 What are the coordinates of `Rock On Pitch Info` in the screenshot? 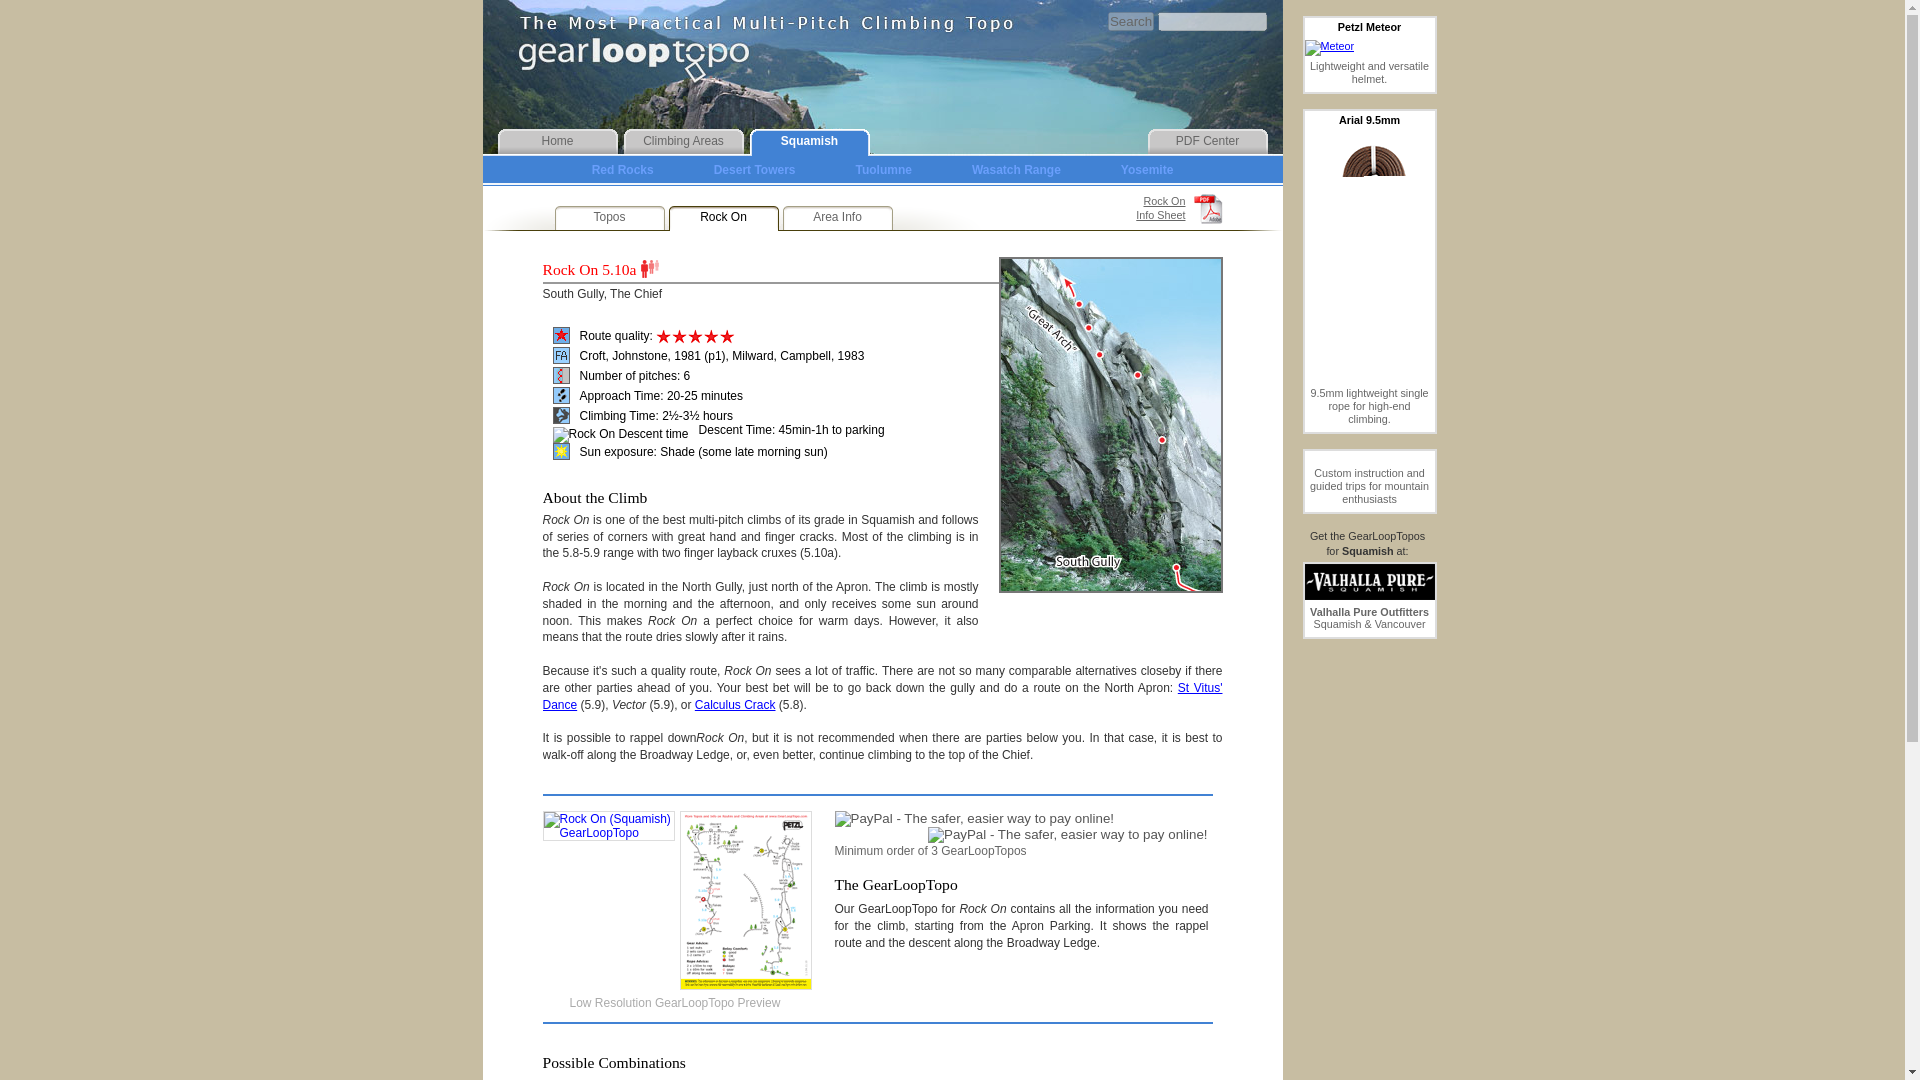 It's located at (560, 376).